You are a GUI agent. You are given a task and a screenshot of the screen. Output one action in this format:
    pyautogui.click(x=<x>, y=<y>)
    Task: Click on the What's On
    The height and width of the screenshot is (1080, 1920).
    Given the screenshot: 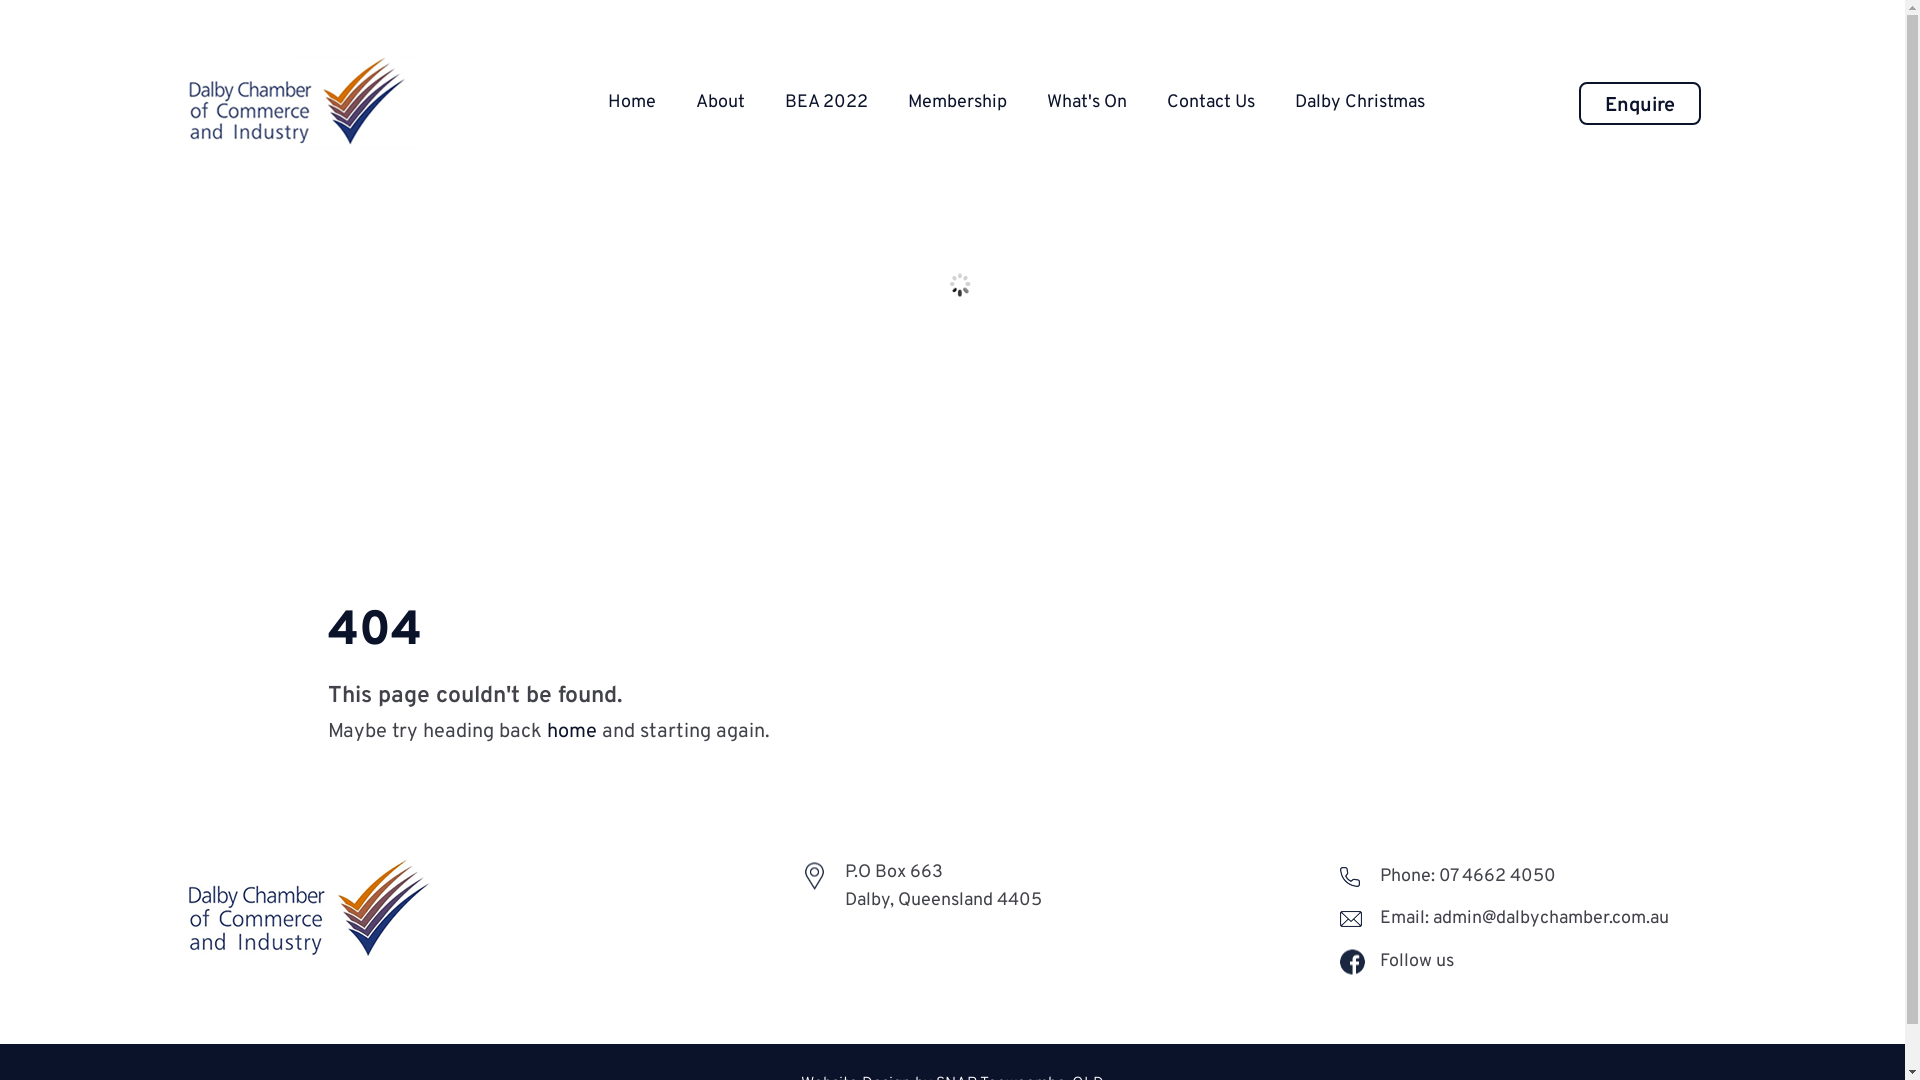 What is the action you would take?
    pyautogui.click(x=1087, y=102)
    